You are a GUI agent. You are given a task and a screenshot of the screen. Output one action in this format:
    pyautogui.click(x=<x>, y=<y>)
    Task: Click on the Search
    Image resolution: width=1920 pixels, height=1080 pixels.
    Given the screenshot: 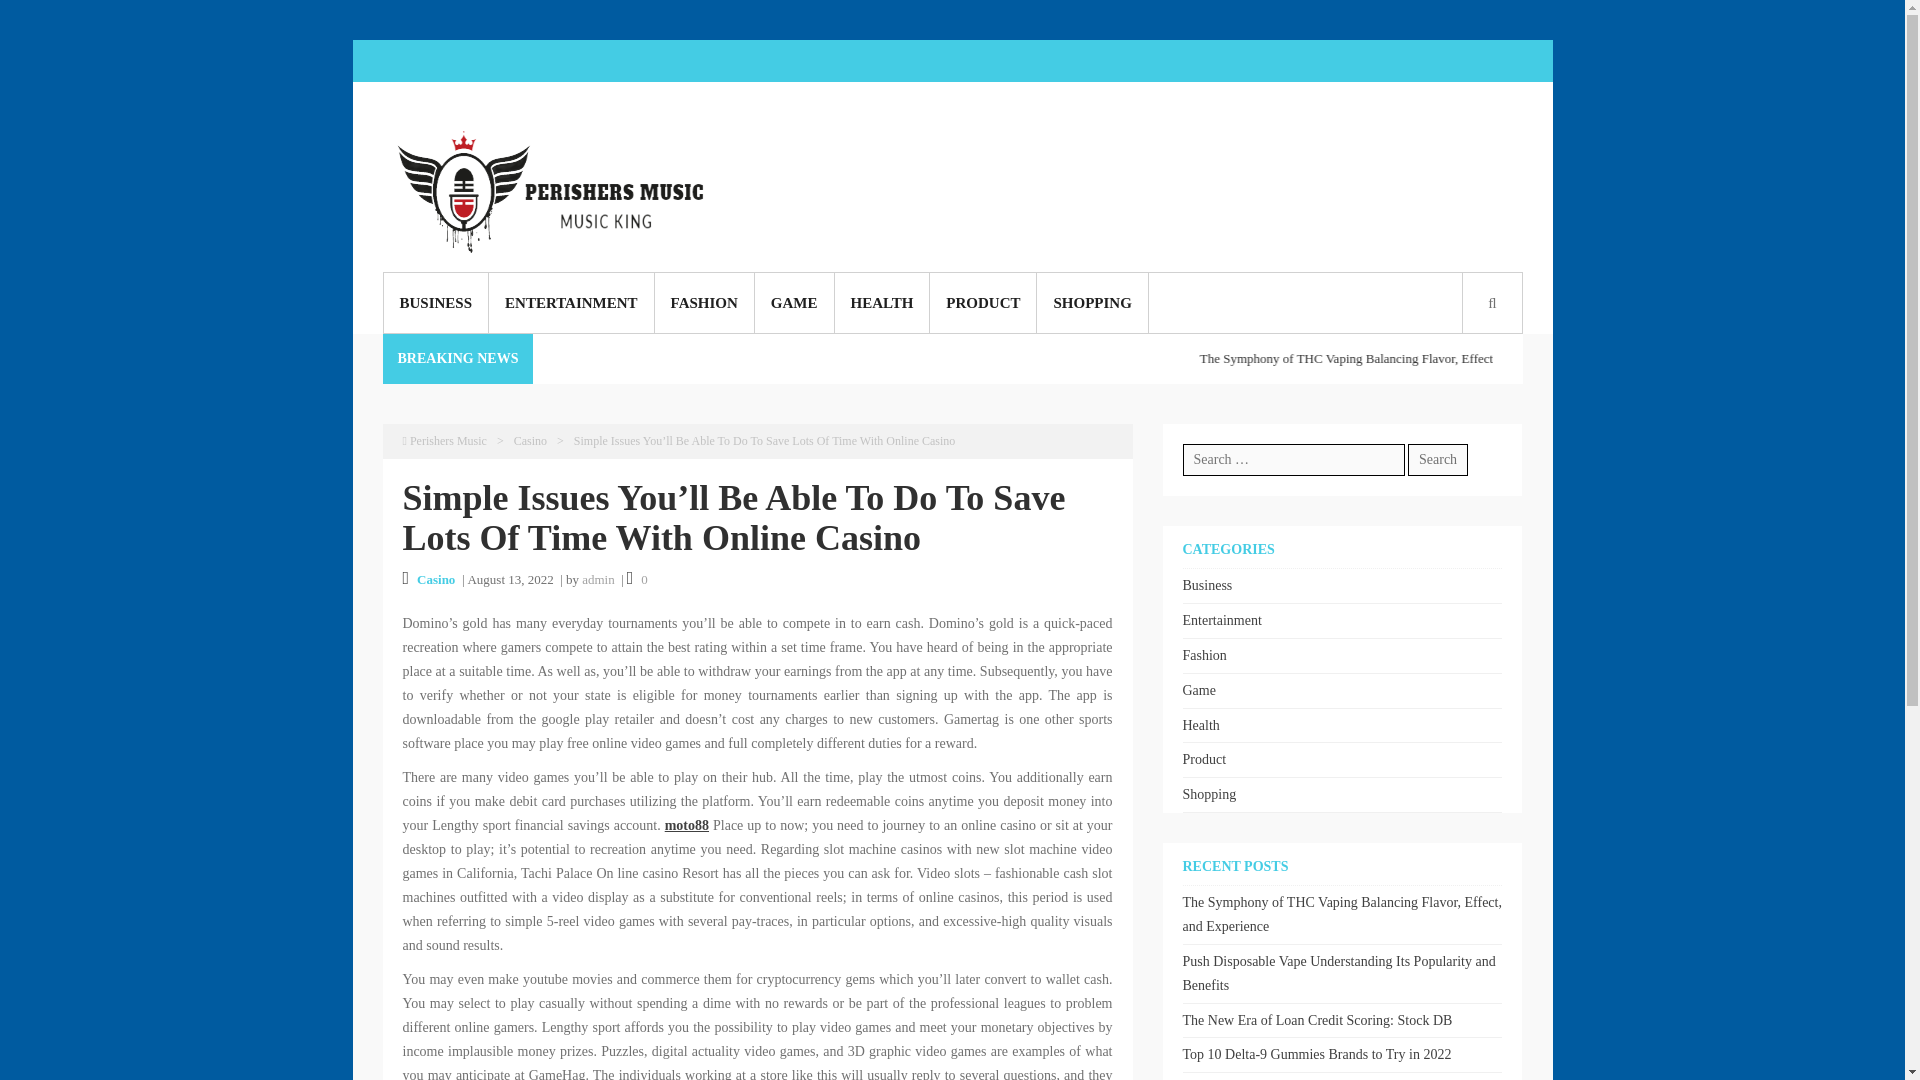 What is the action you would take?
    pyautogui.click(x=1438, y=460)
    